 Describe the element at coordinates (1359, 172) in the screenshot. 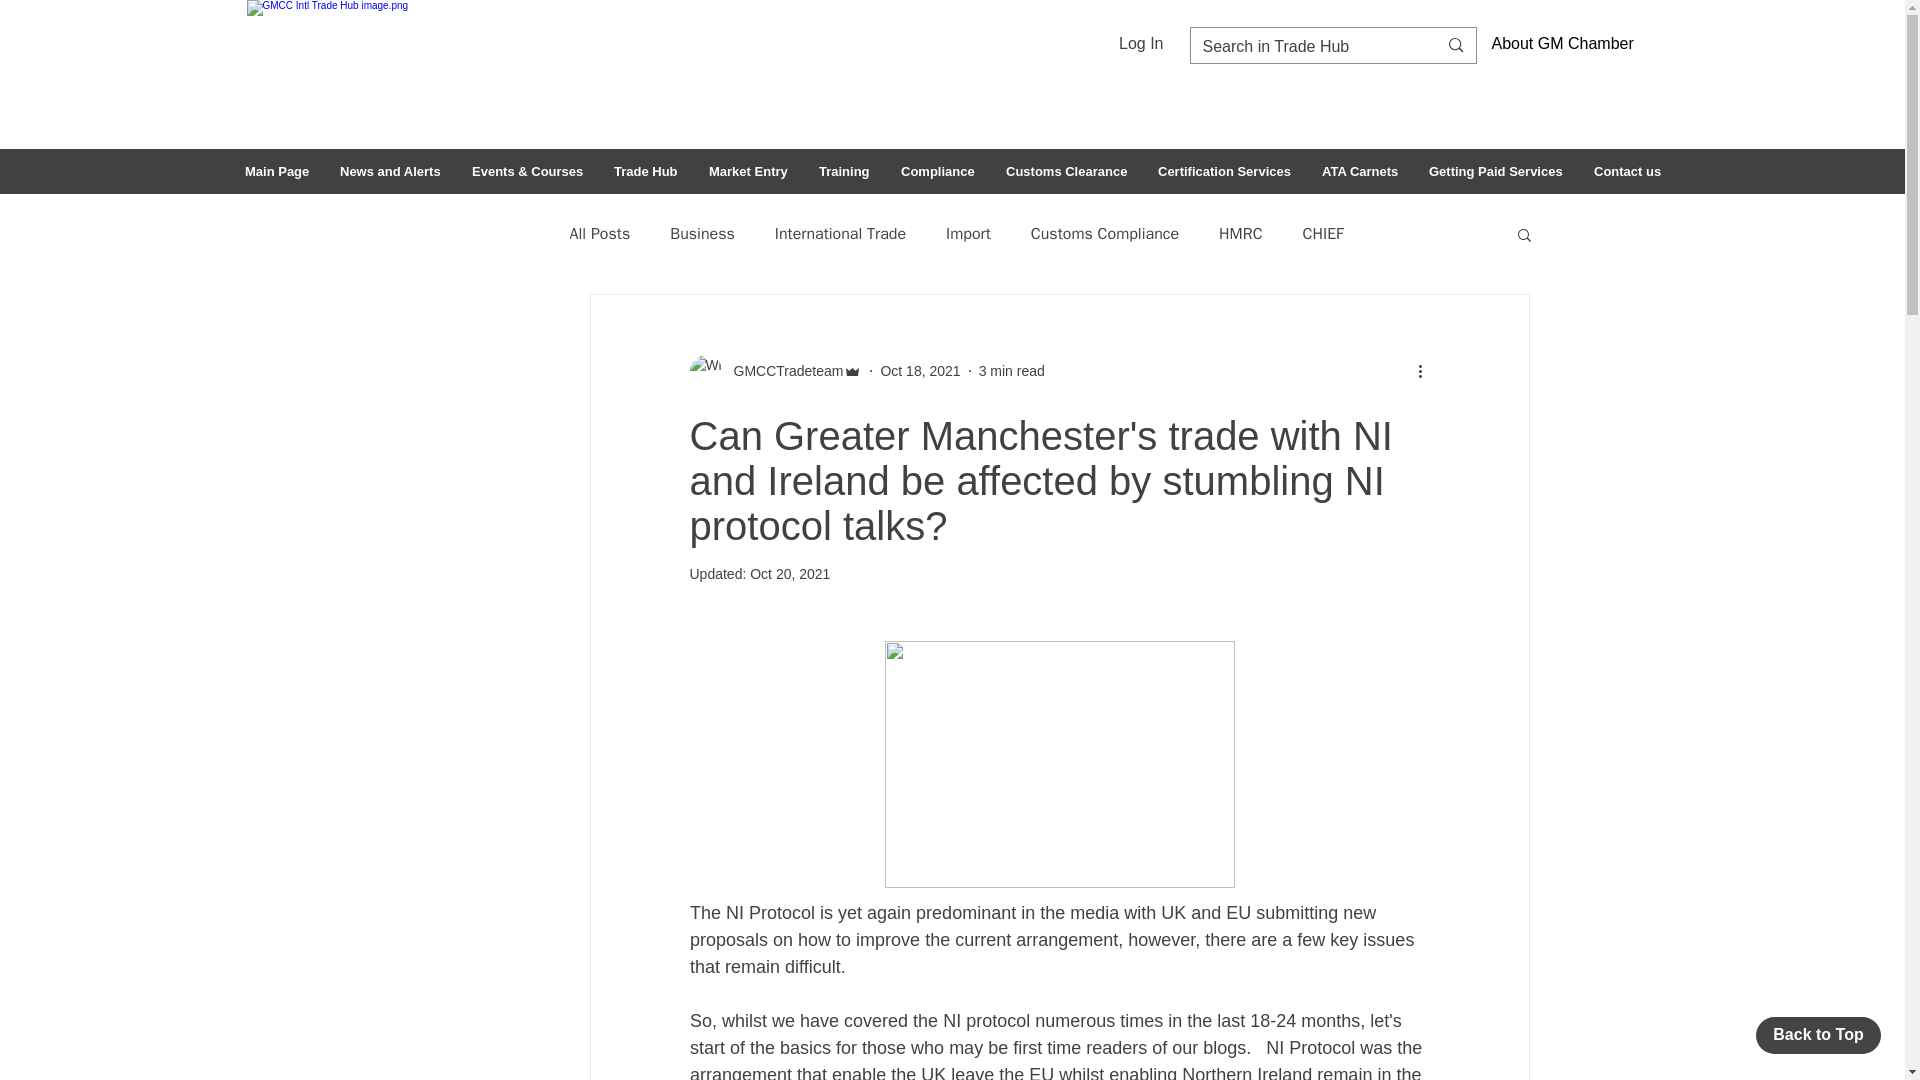

I see `ATA Carnets` at that location.